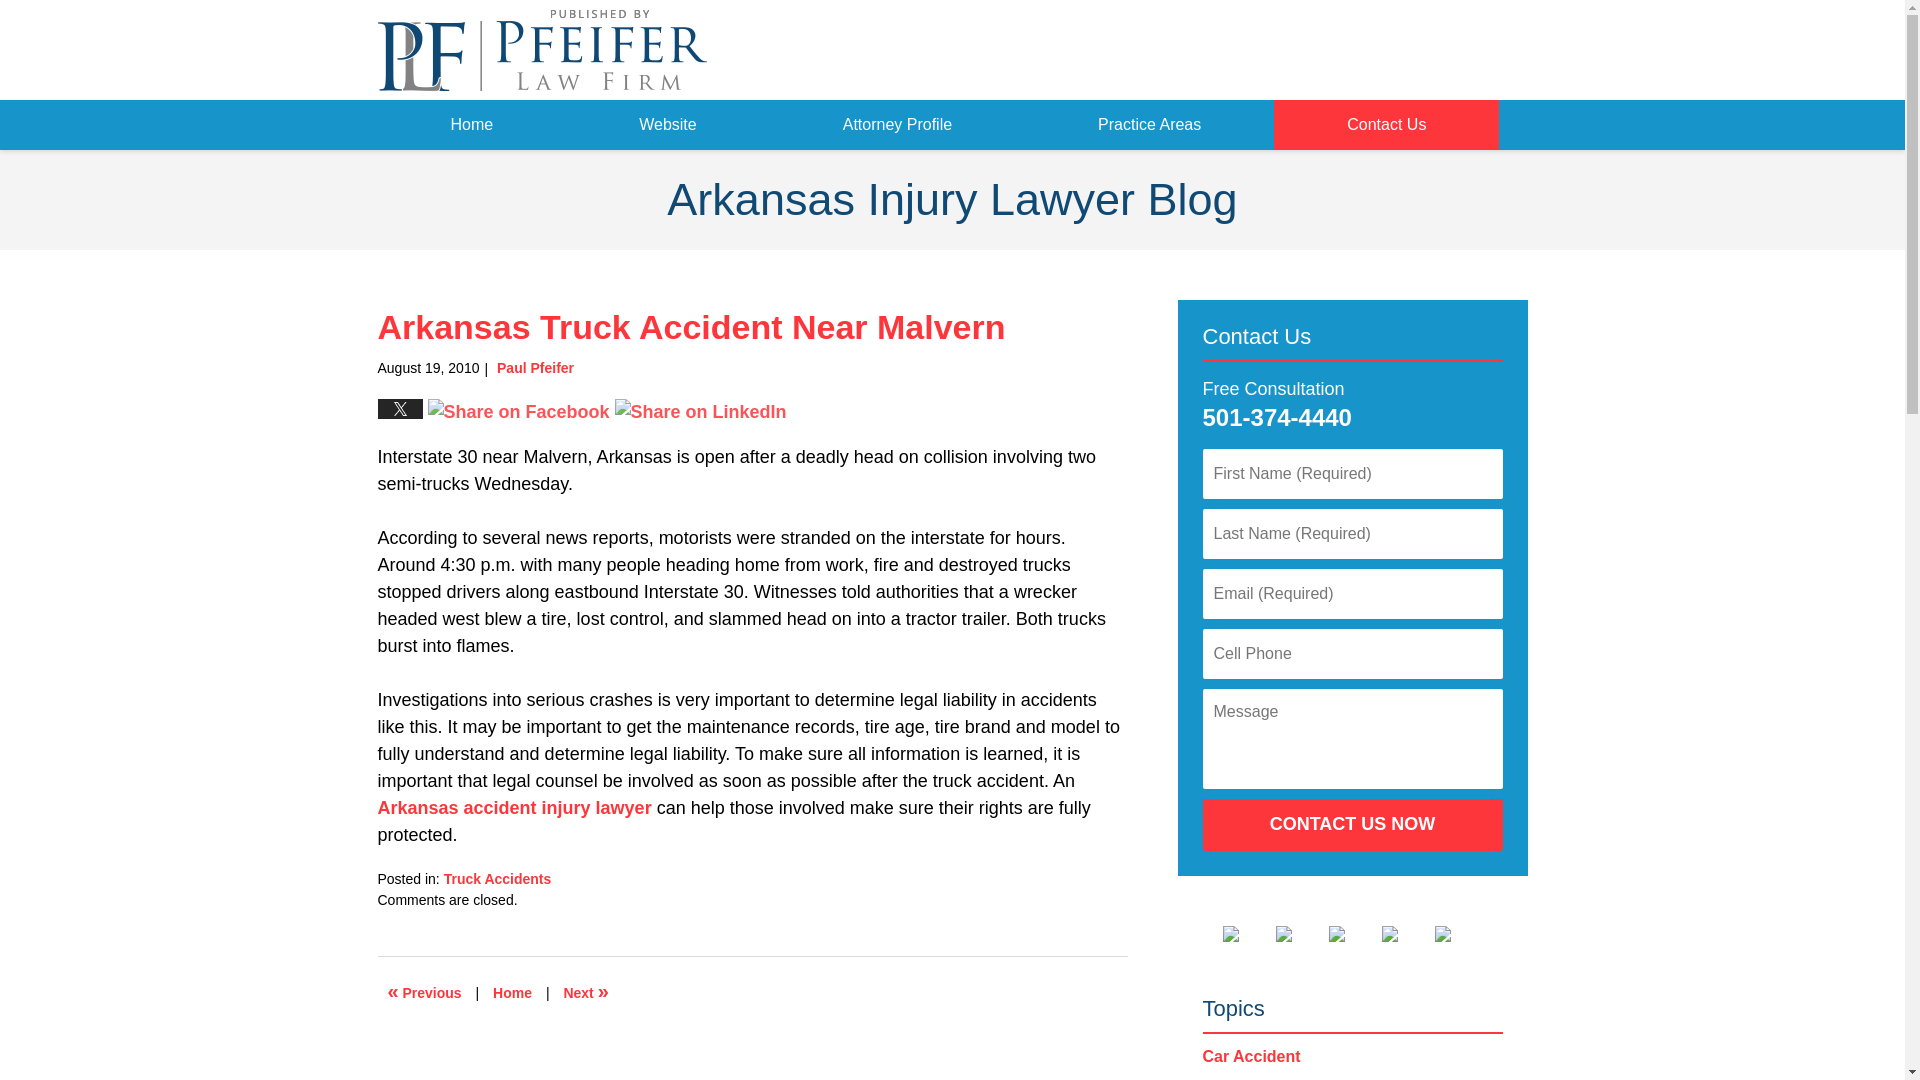 Image resolution: width=1920 pixels, height=1080 pixels. What do you see at coordinates (1150, 125) in the screenshot?
I see `Practice Areas` at bounding box center [1150, 125].